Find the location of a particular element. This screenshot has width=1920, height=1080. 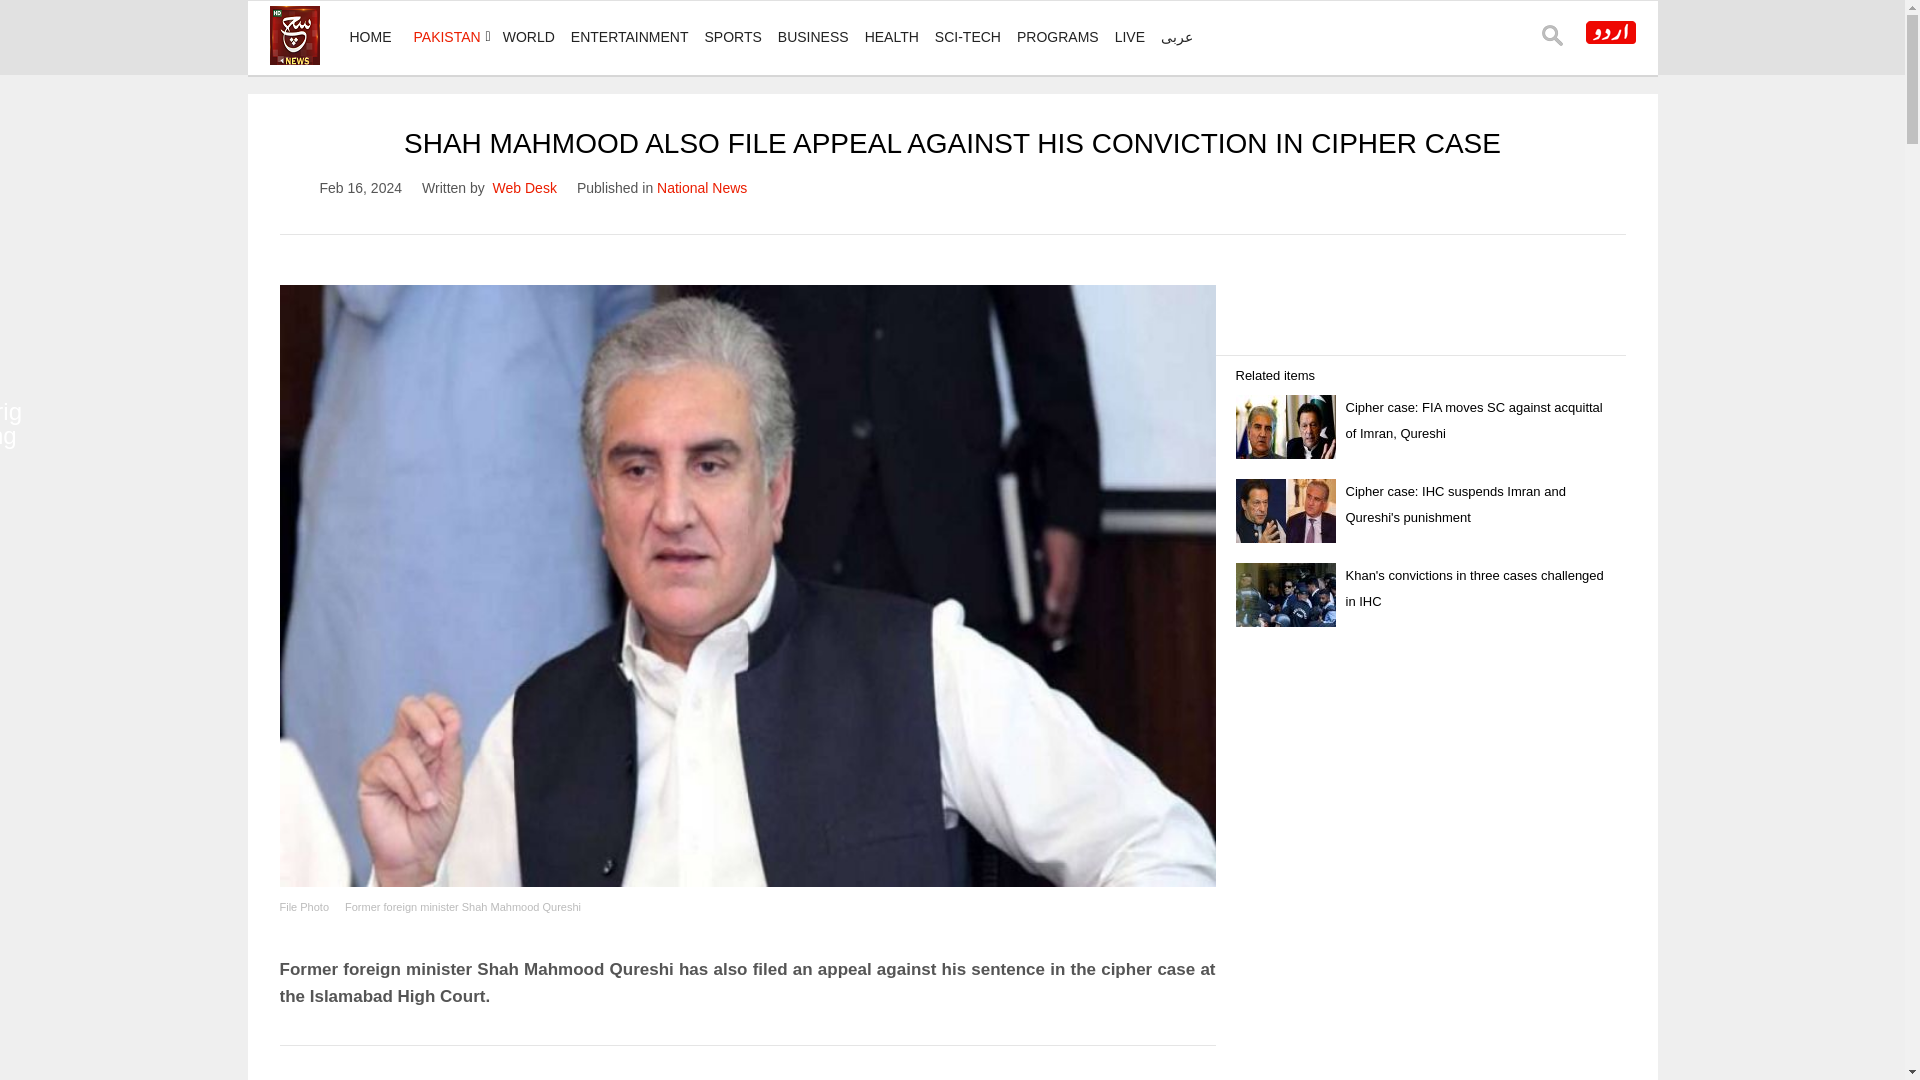

ENTERTAINMENT is located at coordinates (629, 37).